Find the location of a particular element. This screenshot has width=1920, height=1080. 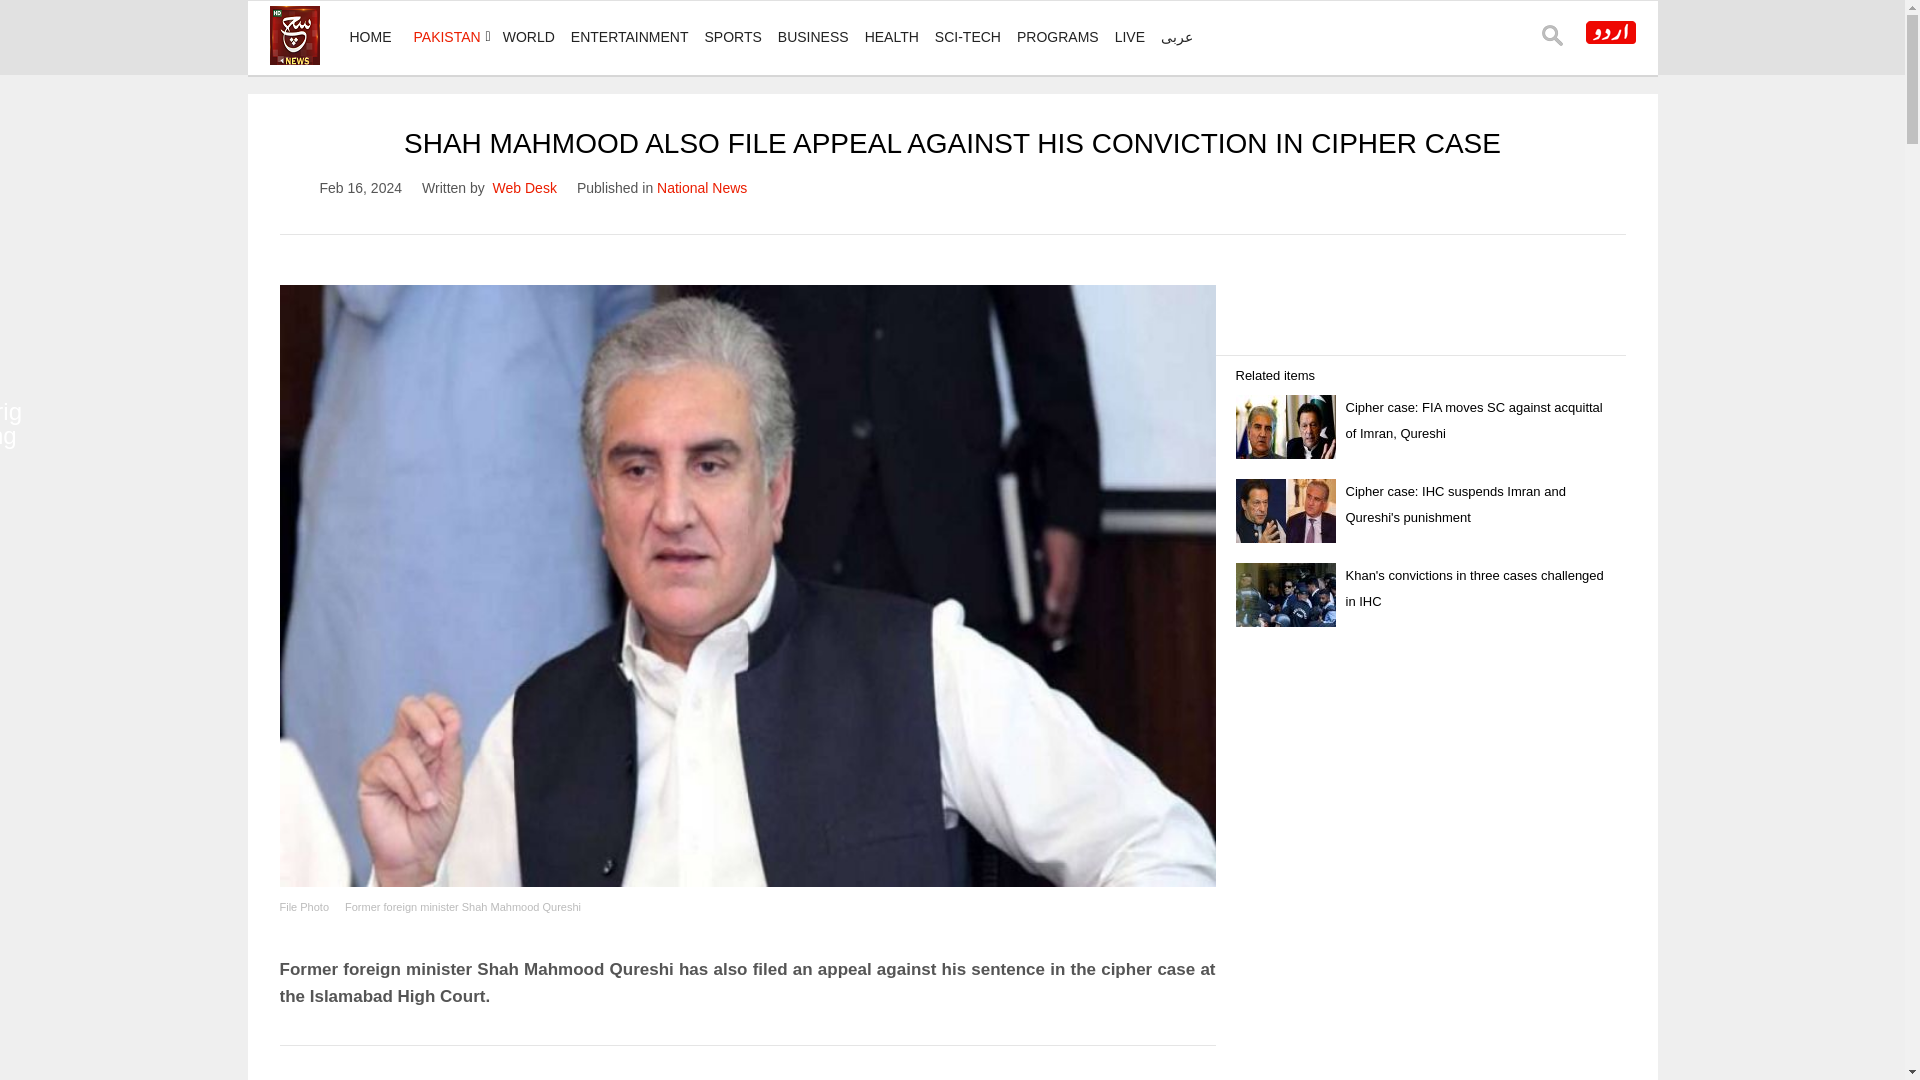

ENTERTAINMENT is located at coordinates (629, 37).